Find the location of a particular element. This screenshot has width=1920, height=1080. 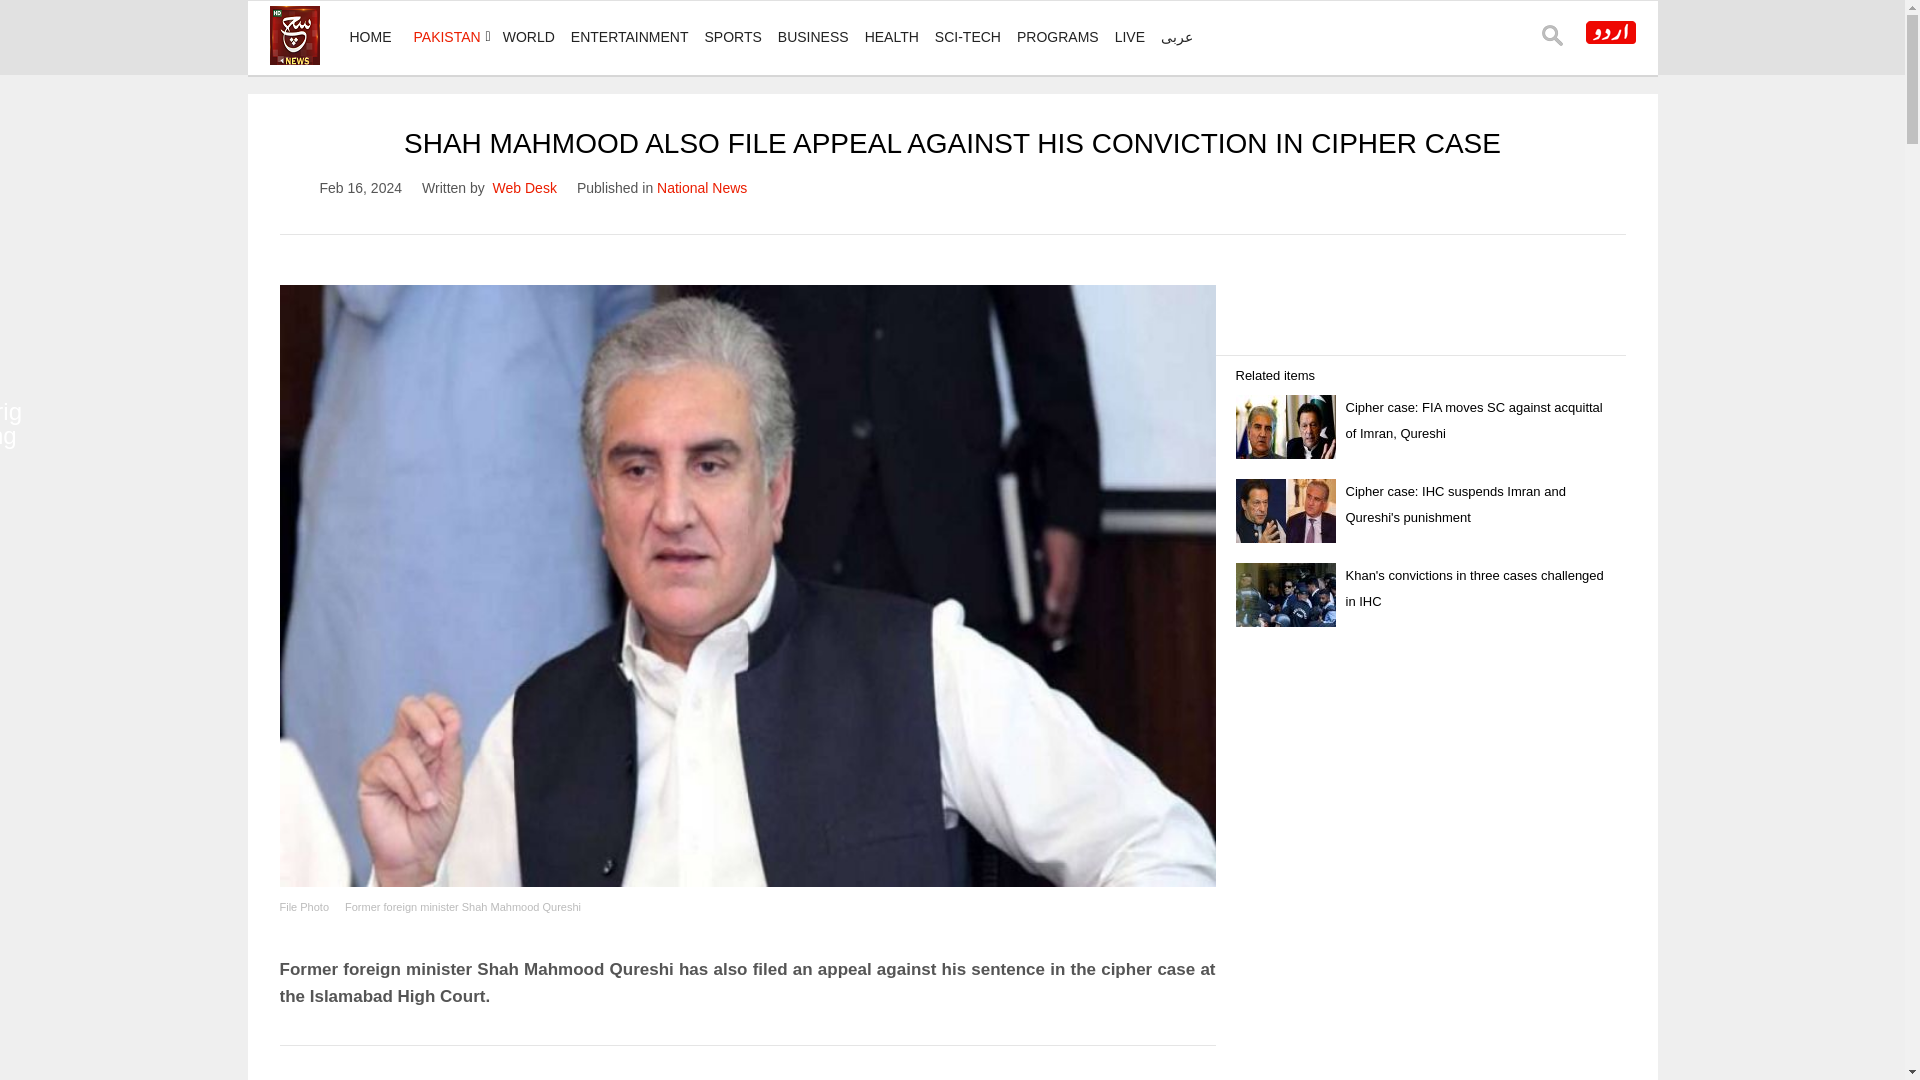

ENTERTAINMENT is located at coordinates (629, 37).